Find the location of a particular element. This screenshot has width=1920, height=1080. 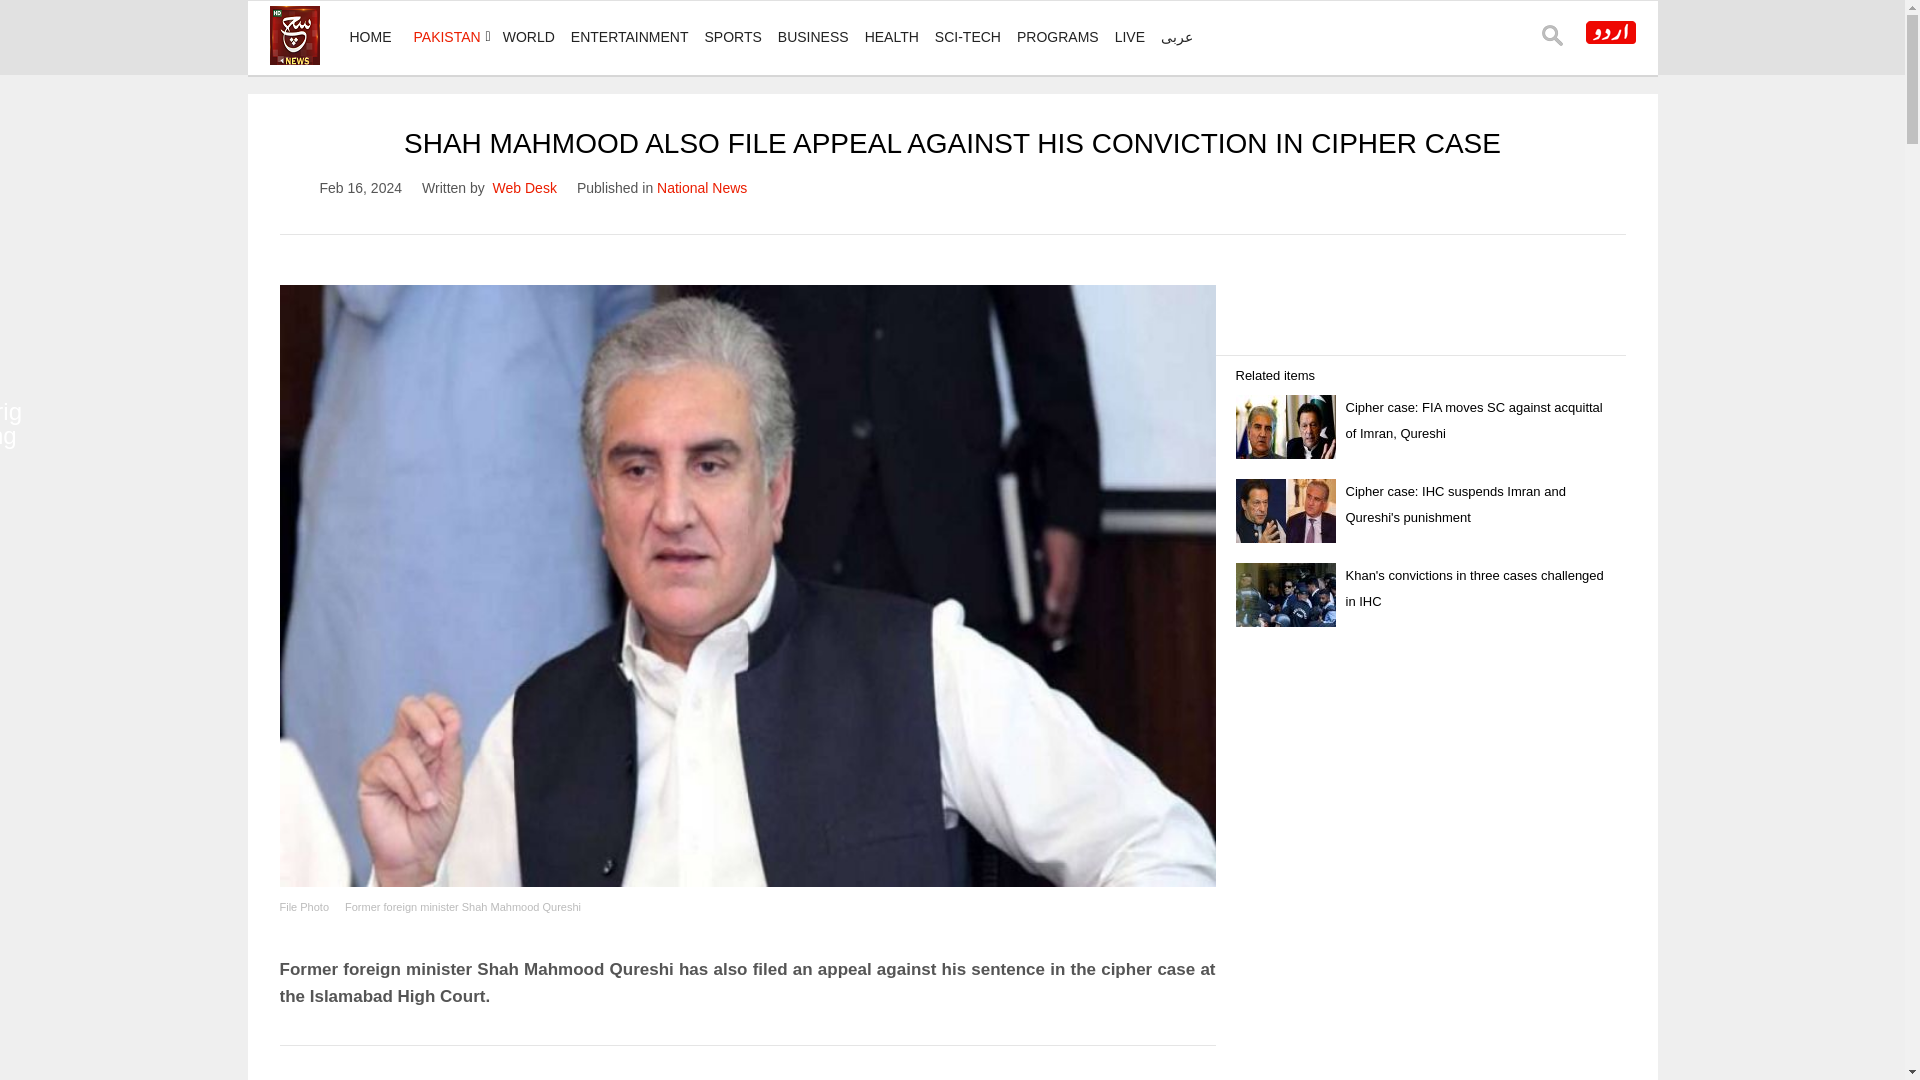

ENTERTAINMENT is located at coordinates (629, 37).